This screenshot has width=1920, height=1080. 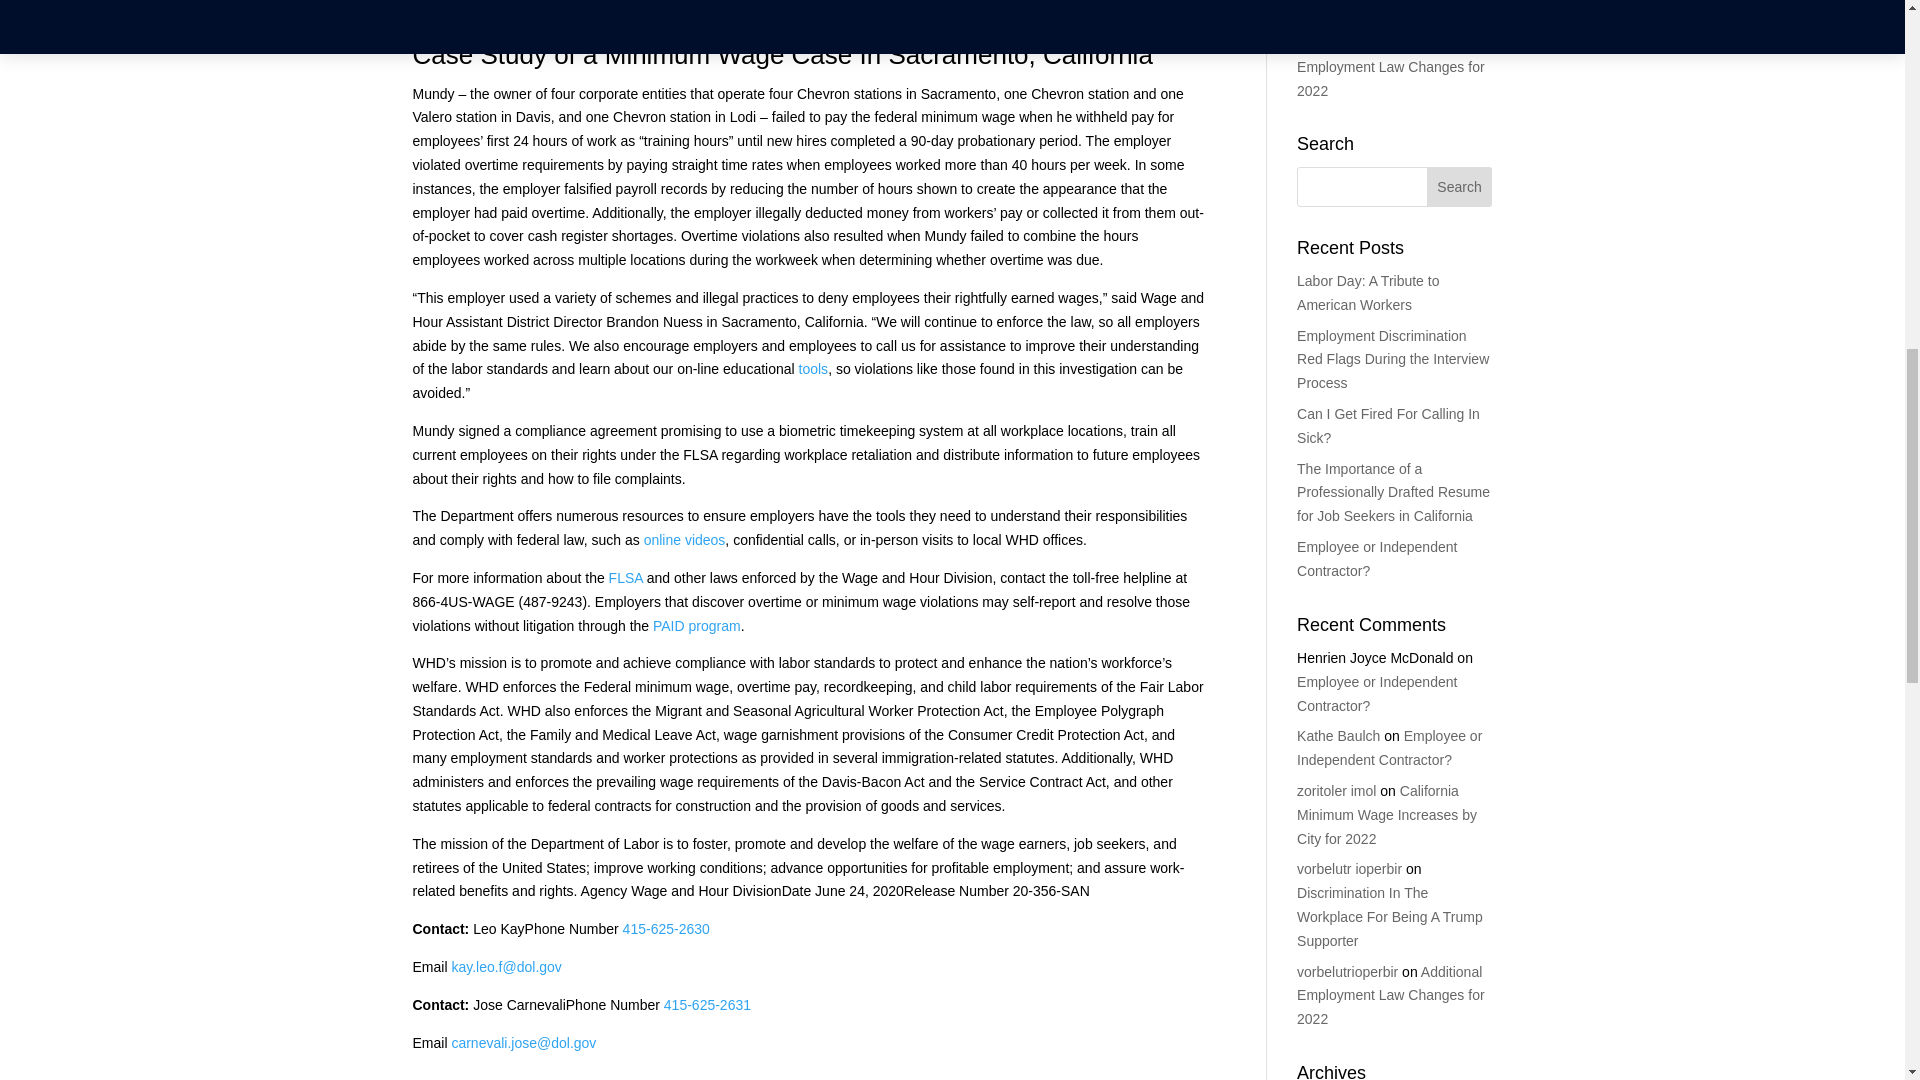 What do you see at coordinates (1390, 66) in the screenshot?
I see `Additional Employment Law Changes for 2022` at bounding box center [1390, 66].